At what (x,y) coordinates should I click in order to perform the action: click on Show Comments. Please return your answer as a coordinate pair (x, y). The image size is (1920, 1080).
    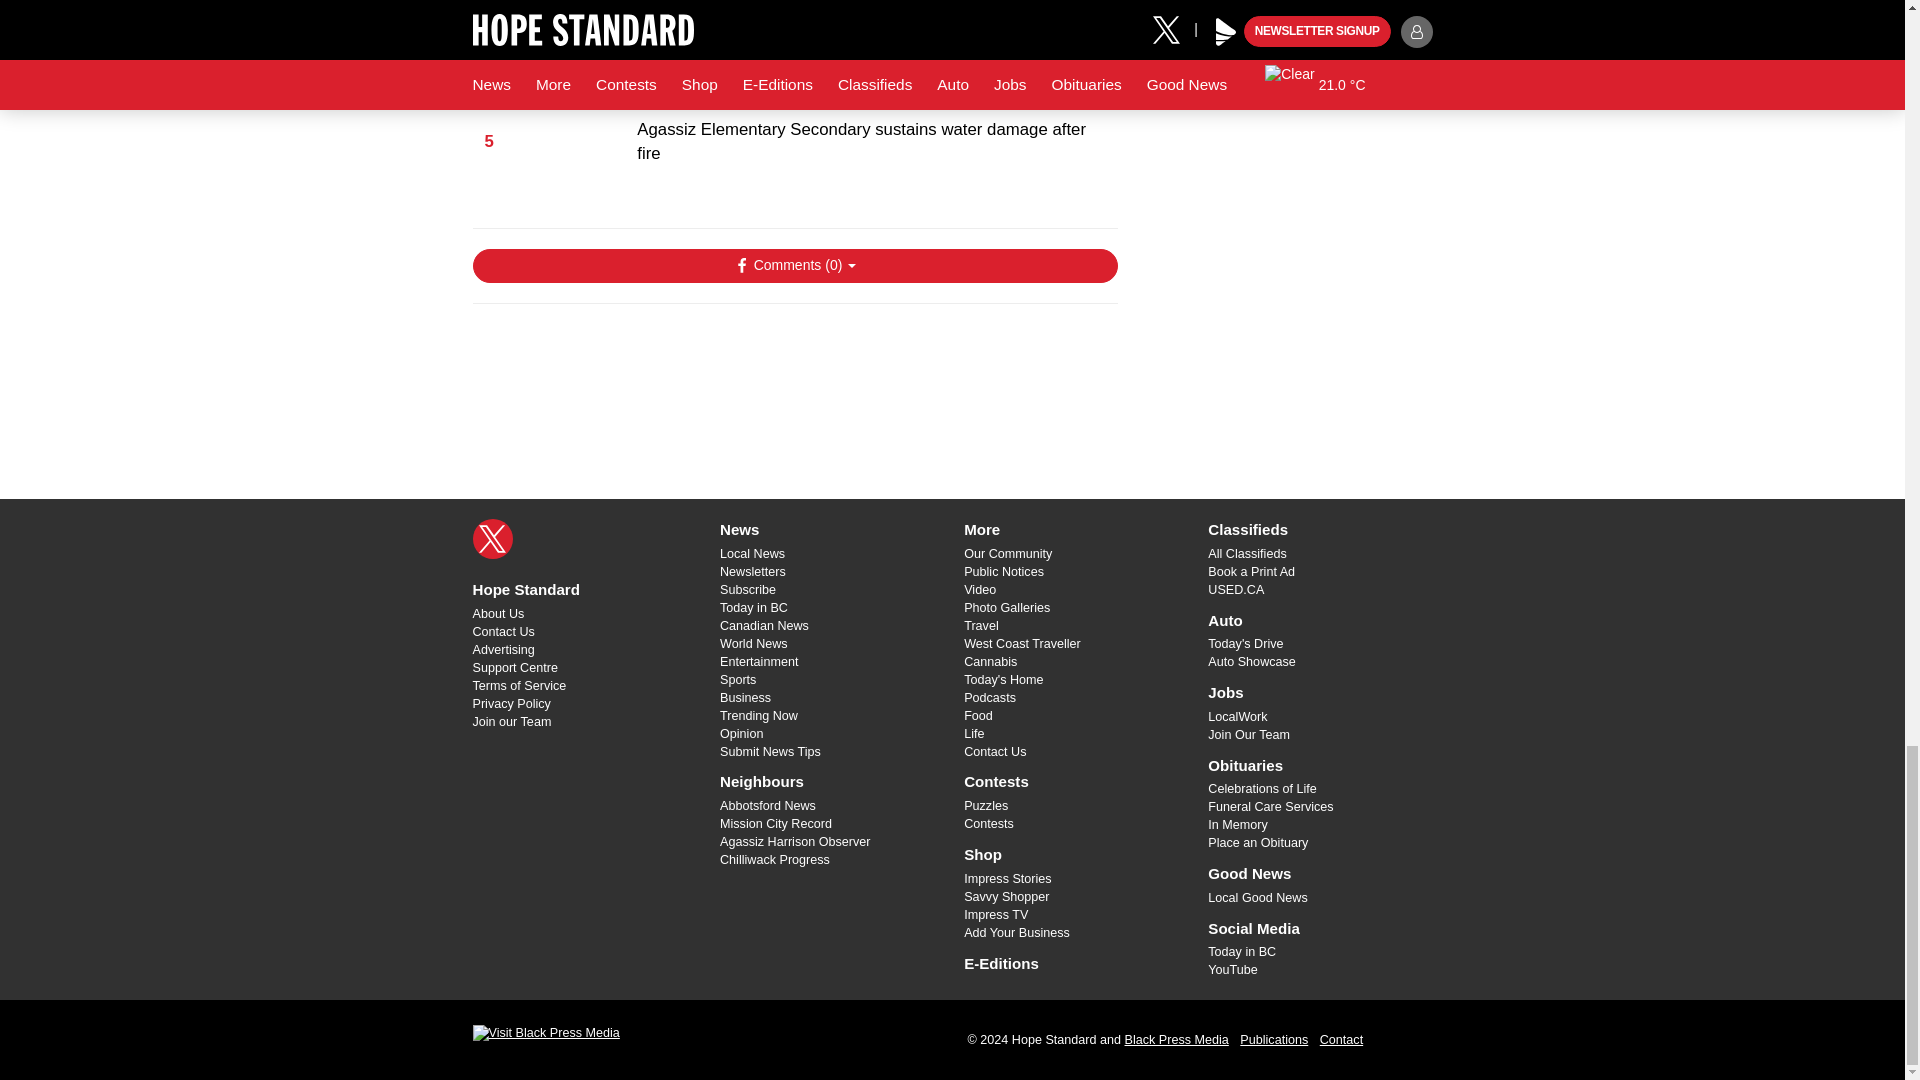
    Looking at the image, I should click on (794, 266).